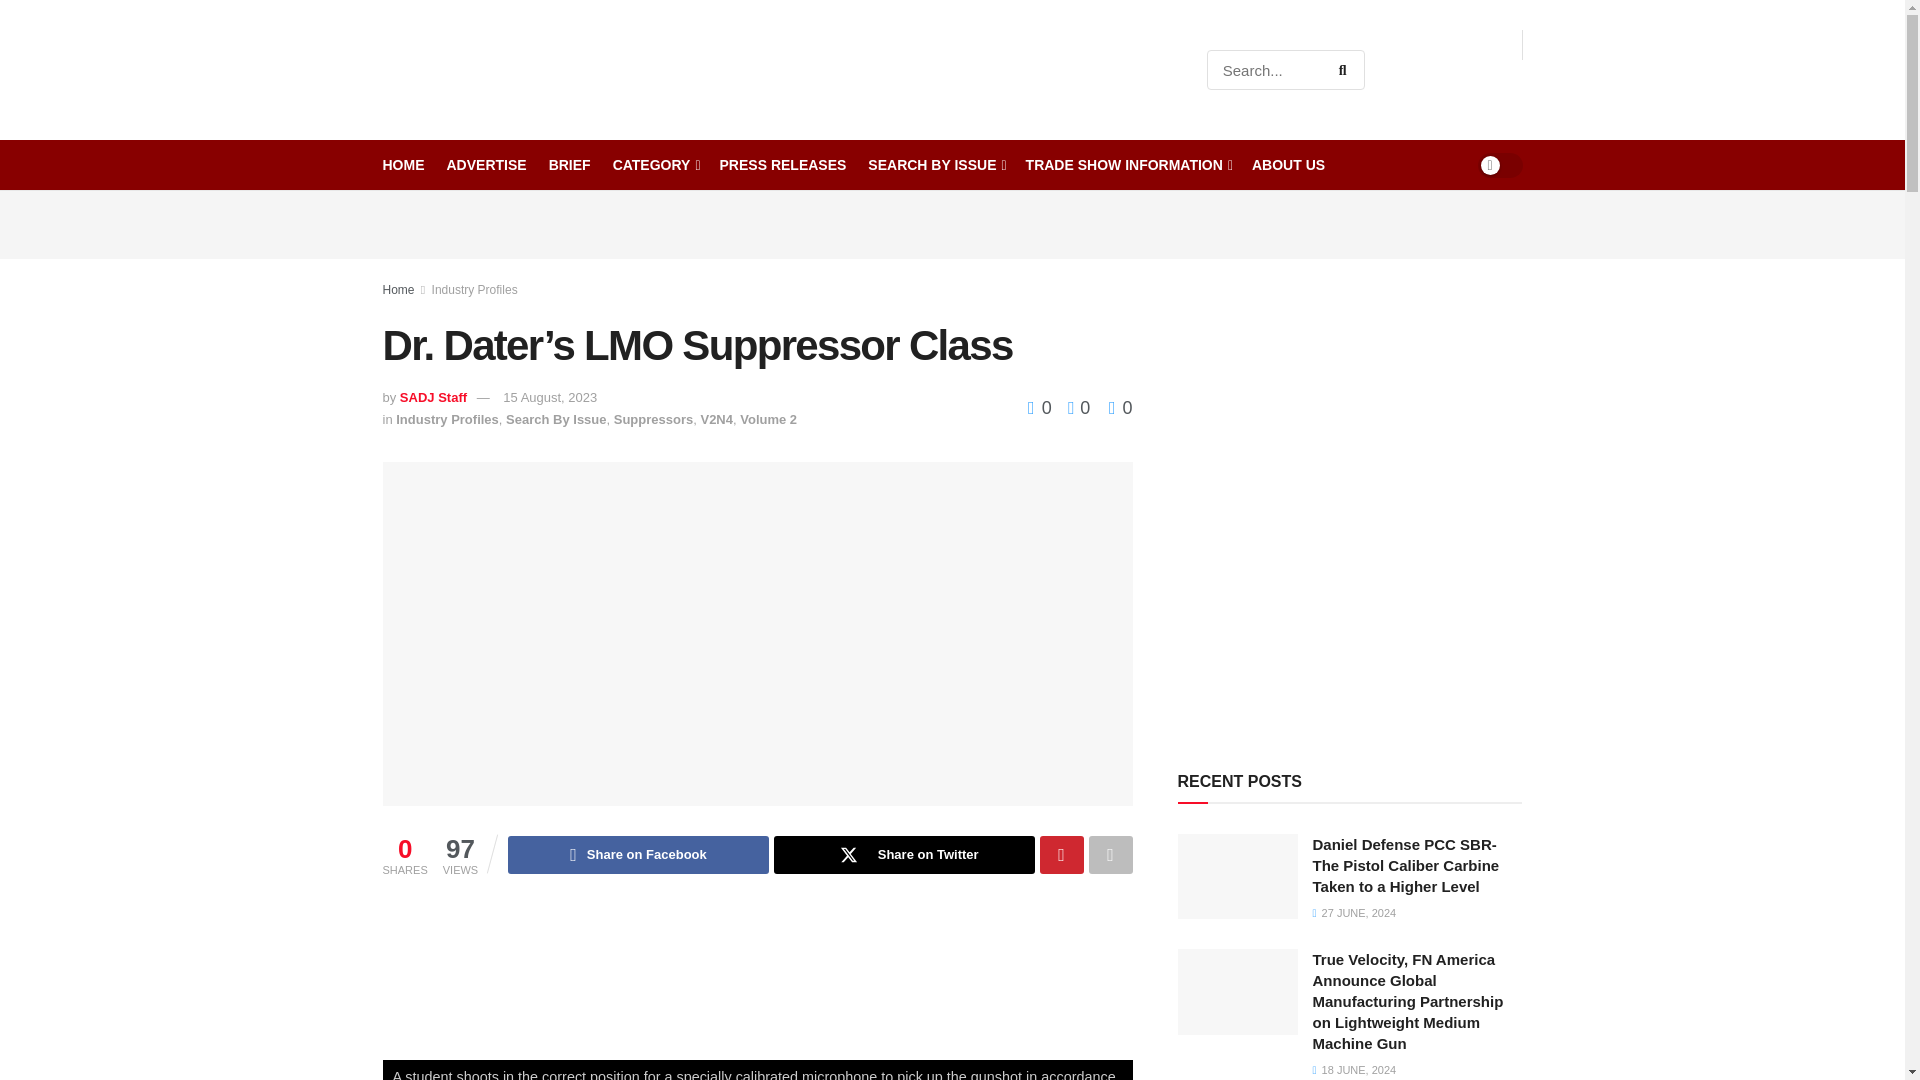 The image size is (1920, 1080). What do you see at coordinates (934, 165) in the screenshot?
I see `SEARCH BY ISSUE` at bounding box center [934, 165].